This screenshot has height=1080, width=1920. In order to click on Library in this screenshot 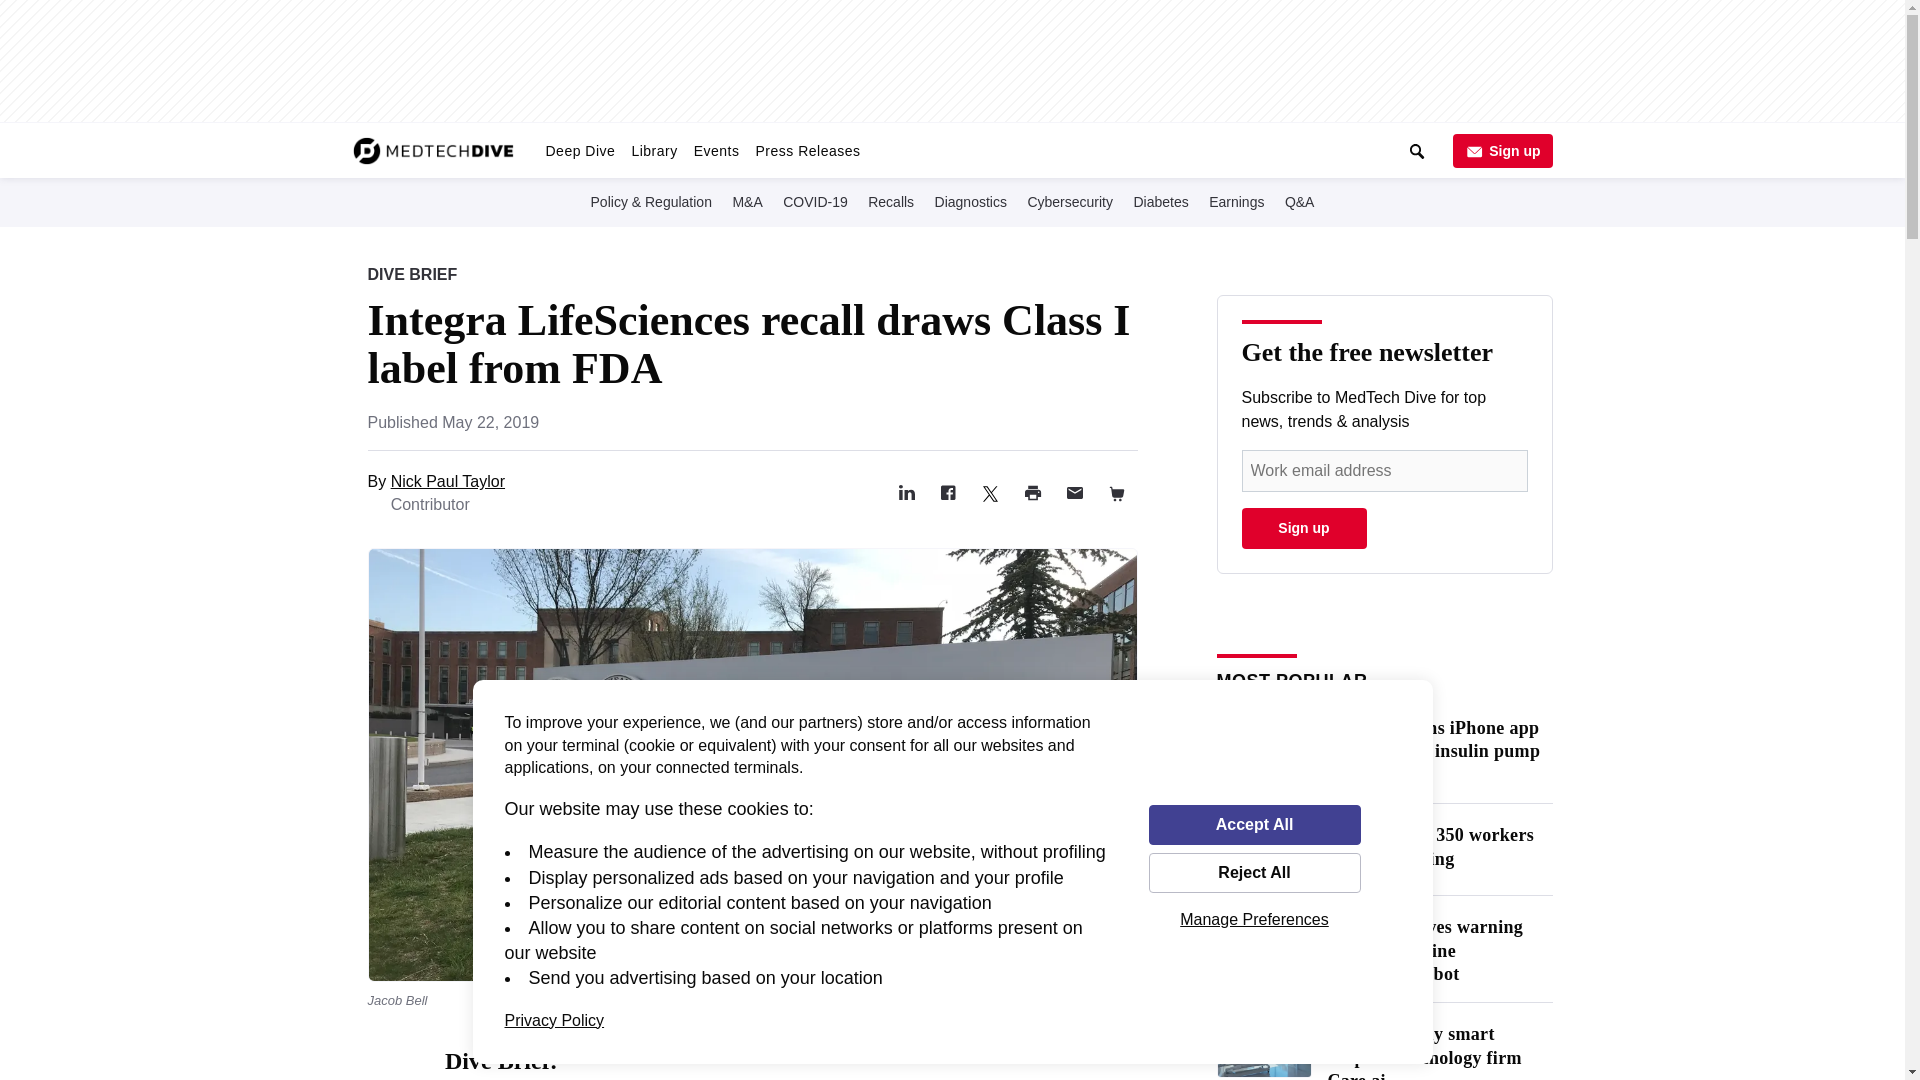, I will do `click(654, 150)`.